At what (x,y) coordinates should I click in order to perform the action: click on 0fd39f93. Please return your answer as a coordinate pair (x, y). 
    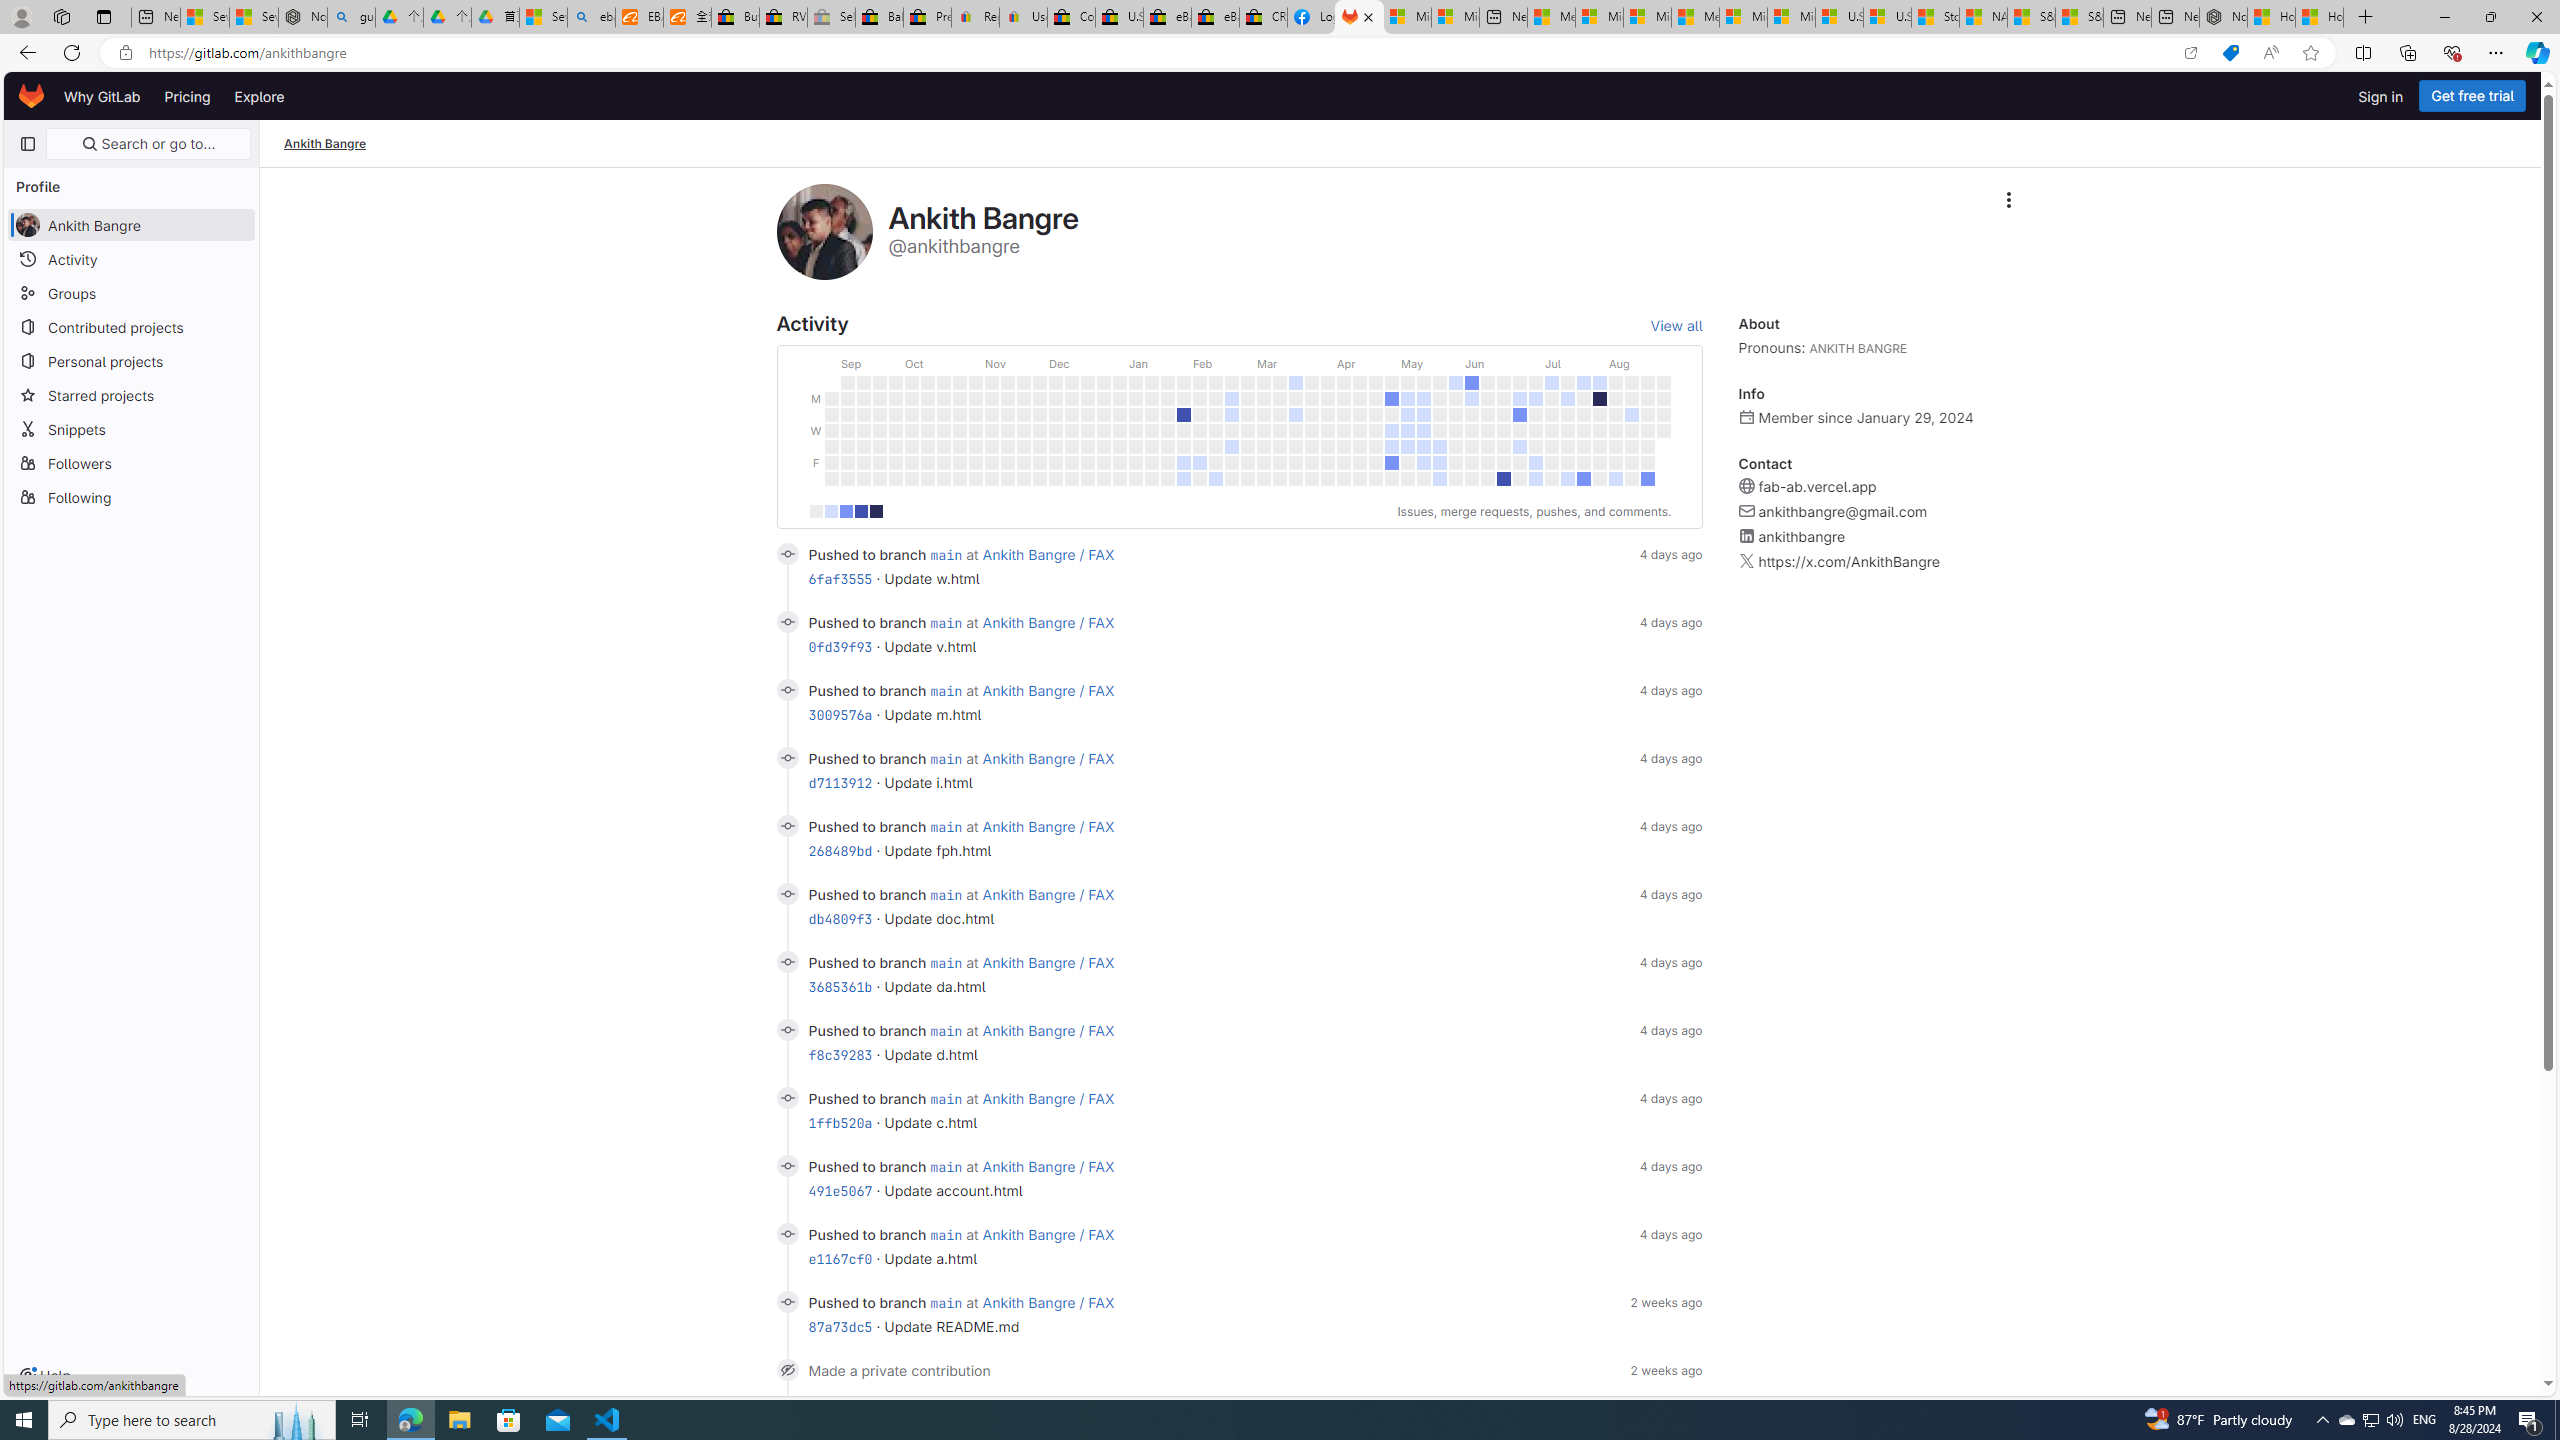
    Looking at the image, I should click on (840, 646).